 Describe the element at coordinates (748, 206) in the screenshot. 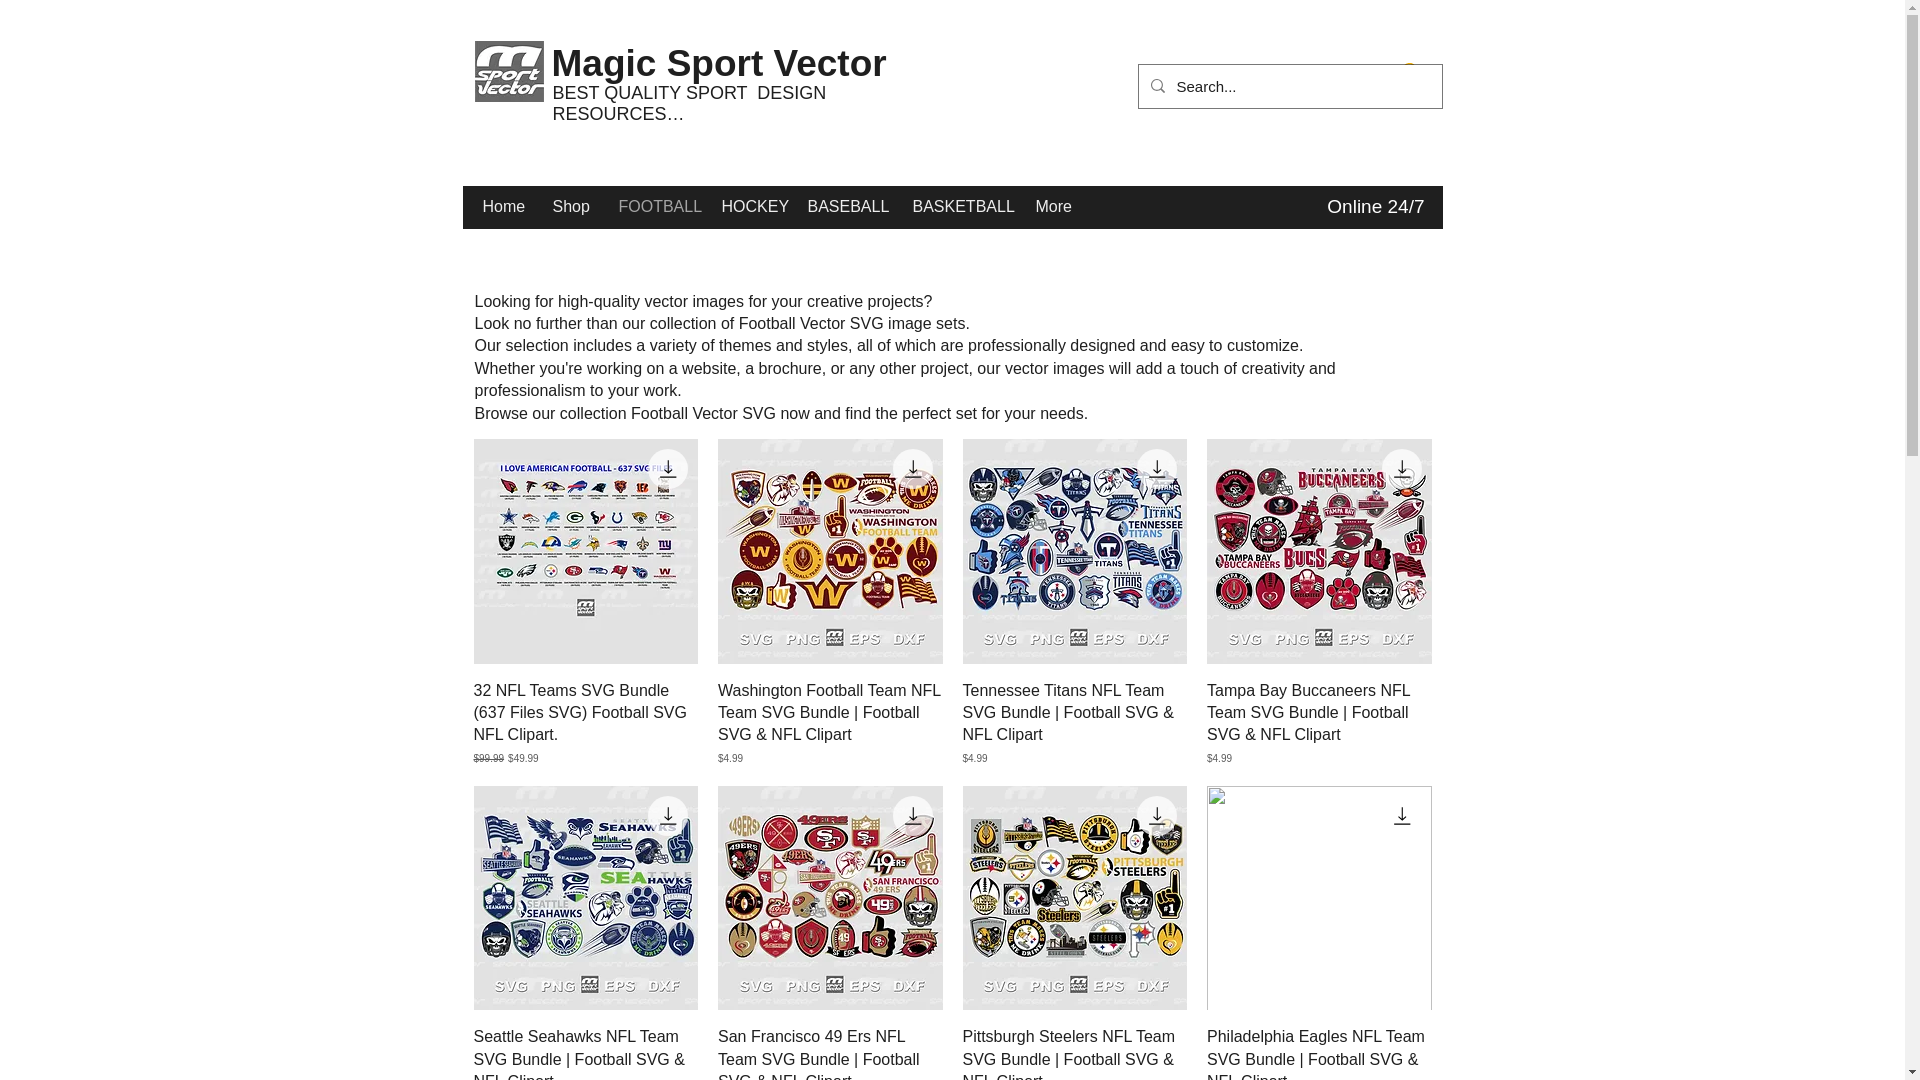

I see `HOCKEY` at that location.